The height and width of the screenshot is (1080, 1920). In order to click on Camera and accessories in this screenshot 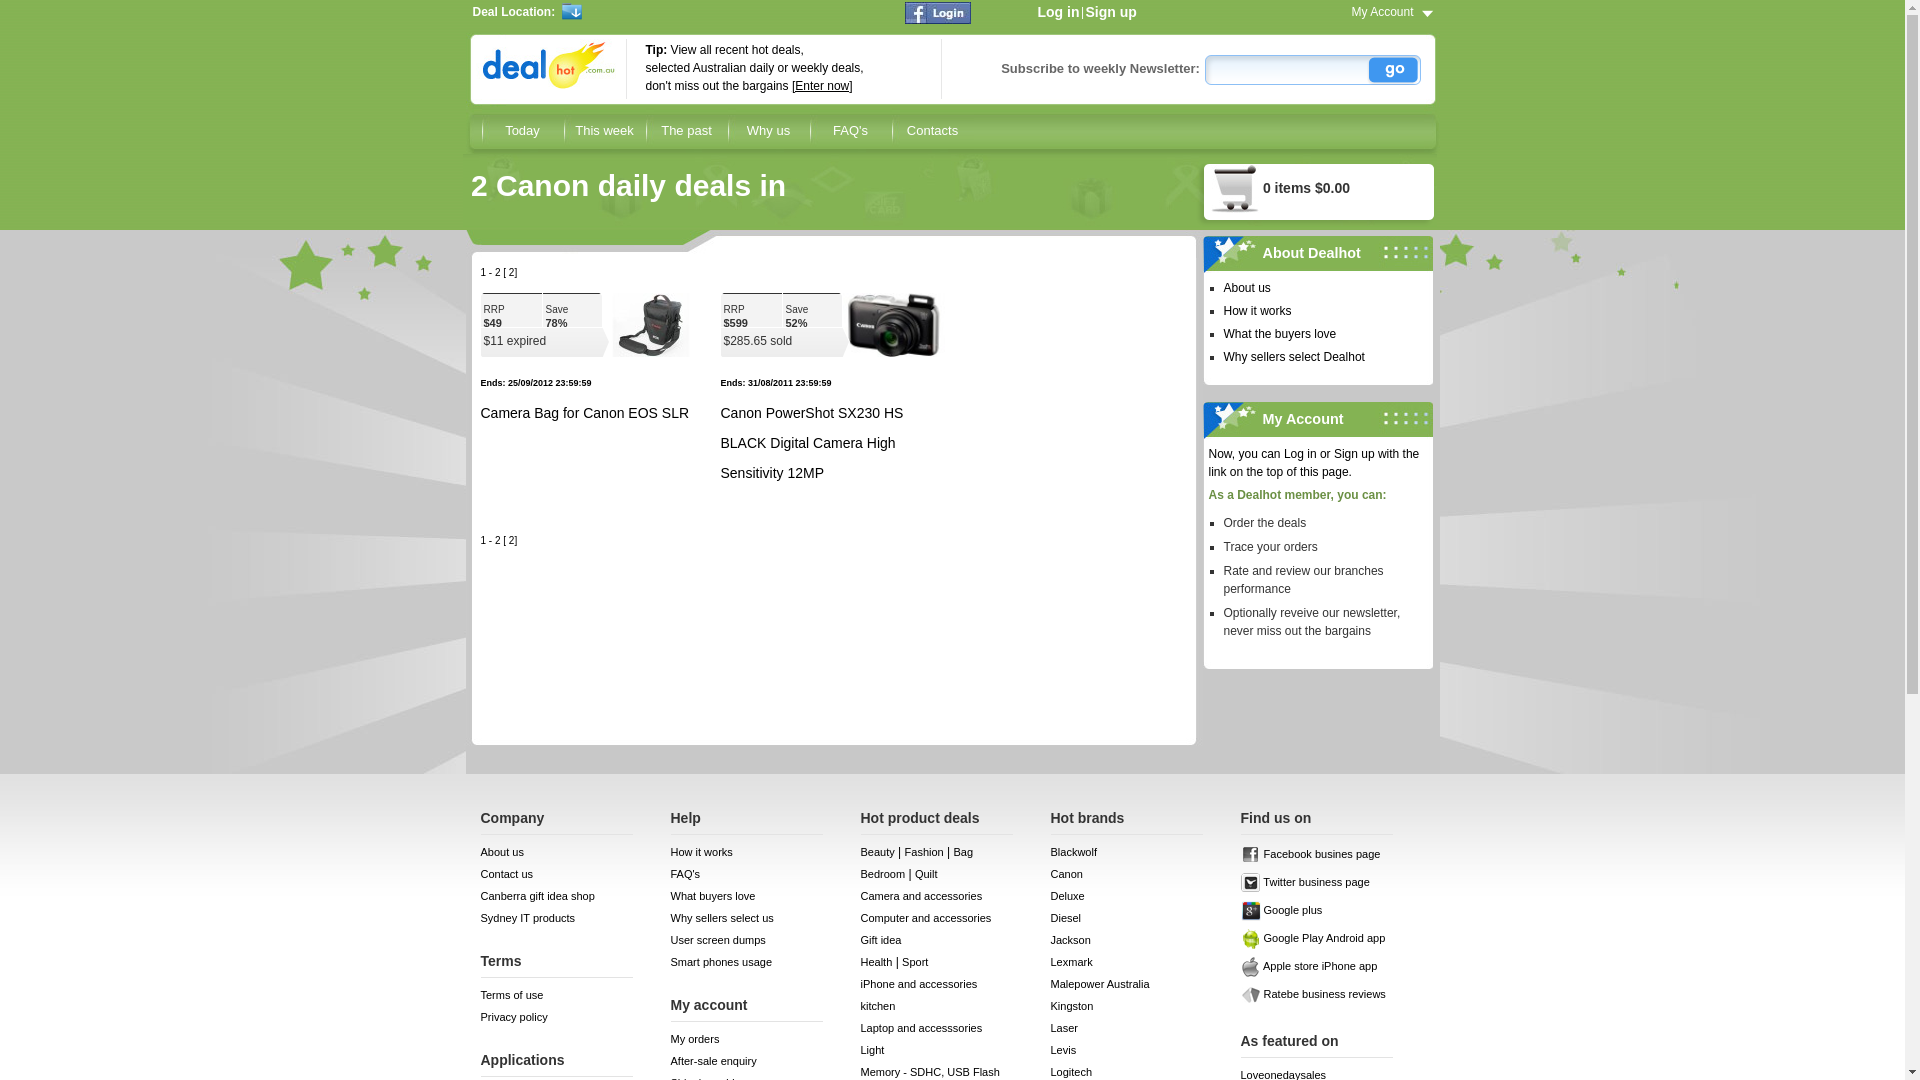, I will do `click(921, 896)`.